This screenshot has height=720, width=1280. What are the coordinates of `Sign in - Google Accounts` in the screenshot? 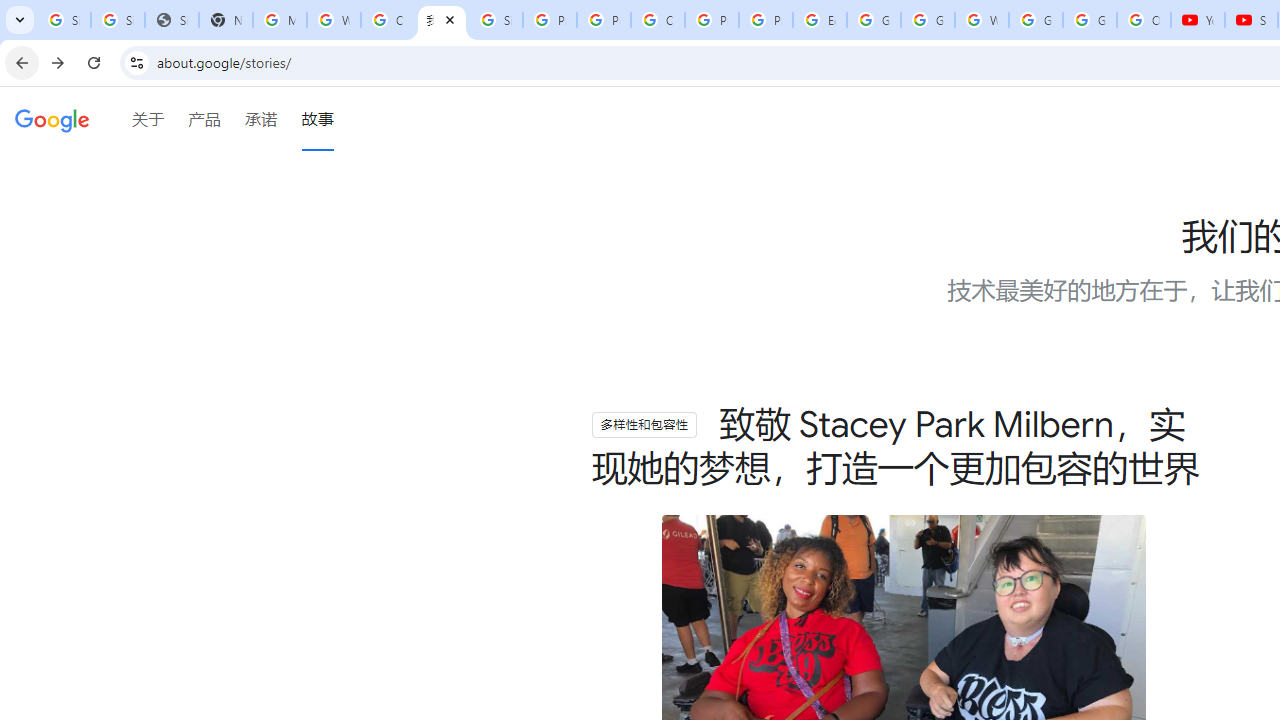 It's located at (117, 20).